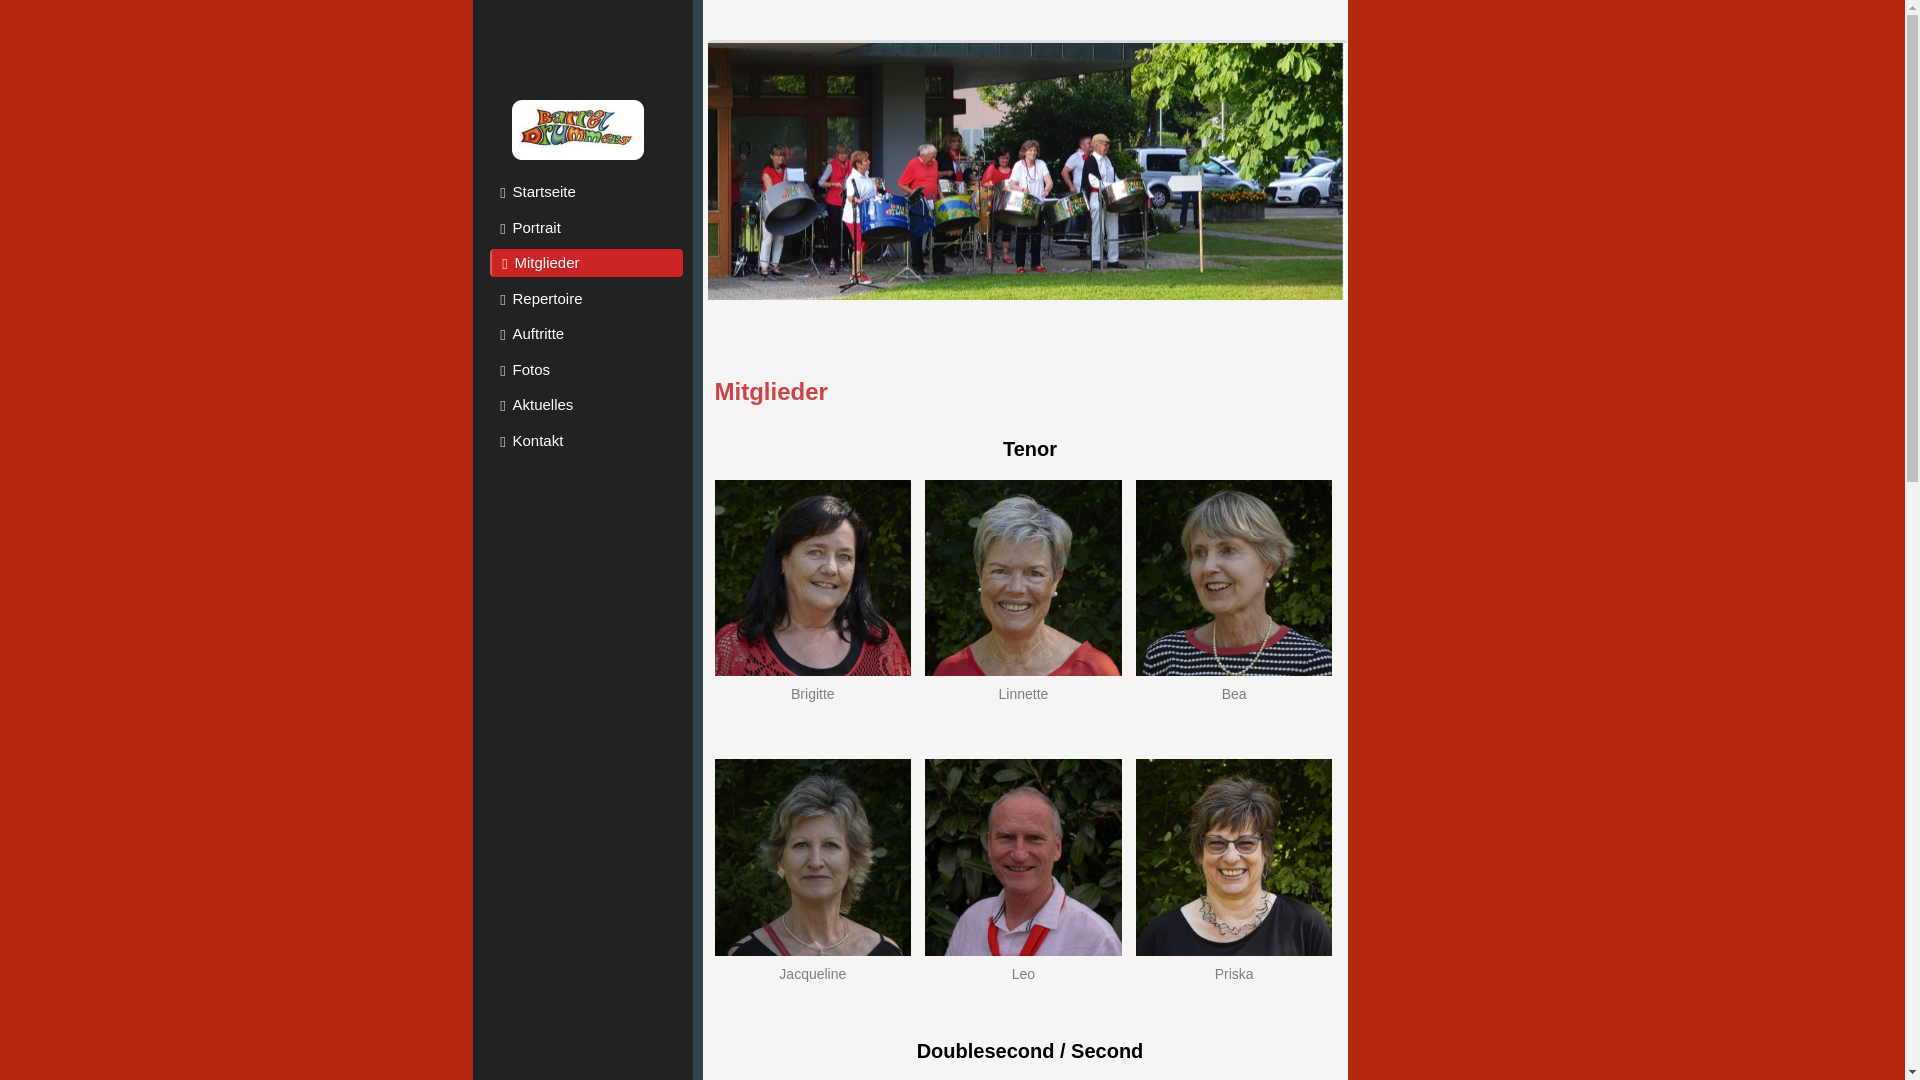 This screenshot has width=1920, height=1080. I want to click on Auftritte, so click(586, 334).